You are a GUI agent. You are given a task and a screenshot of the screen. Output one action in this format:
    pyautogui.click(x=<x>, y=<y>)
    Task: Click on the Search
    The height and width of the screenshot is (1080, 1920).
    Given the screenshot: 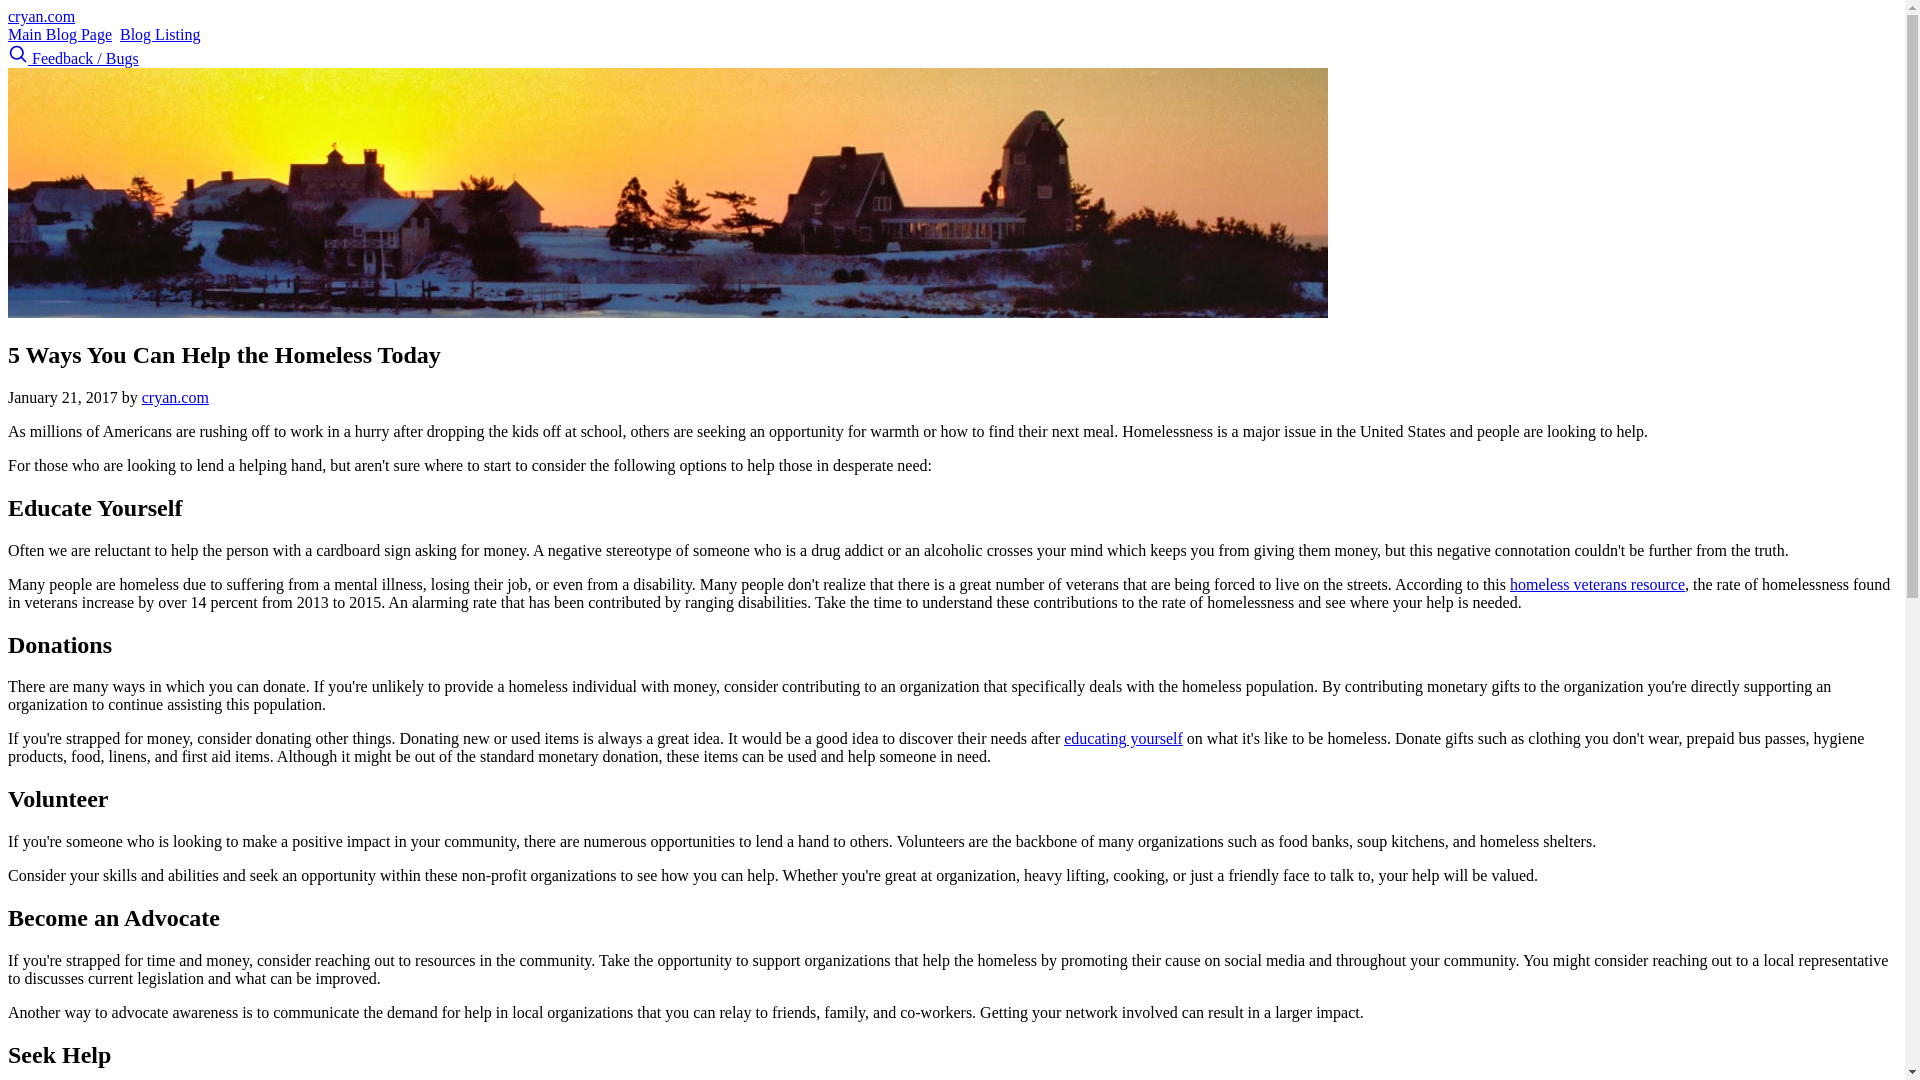 What is the action you would take?
    pyautogui.click(x=18, y=54)
    